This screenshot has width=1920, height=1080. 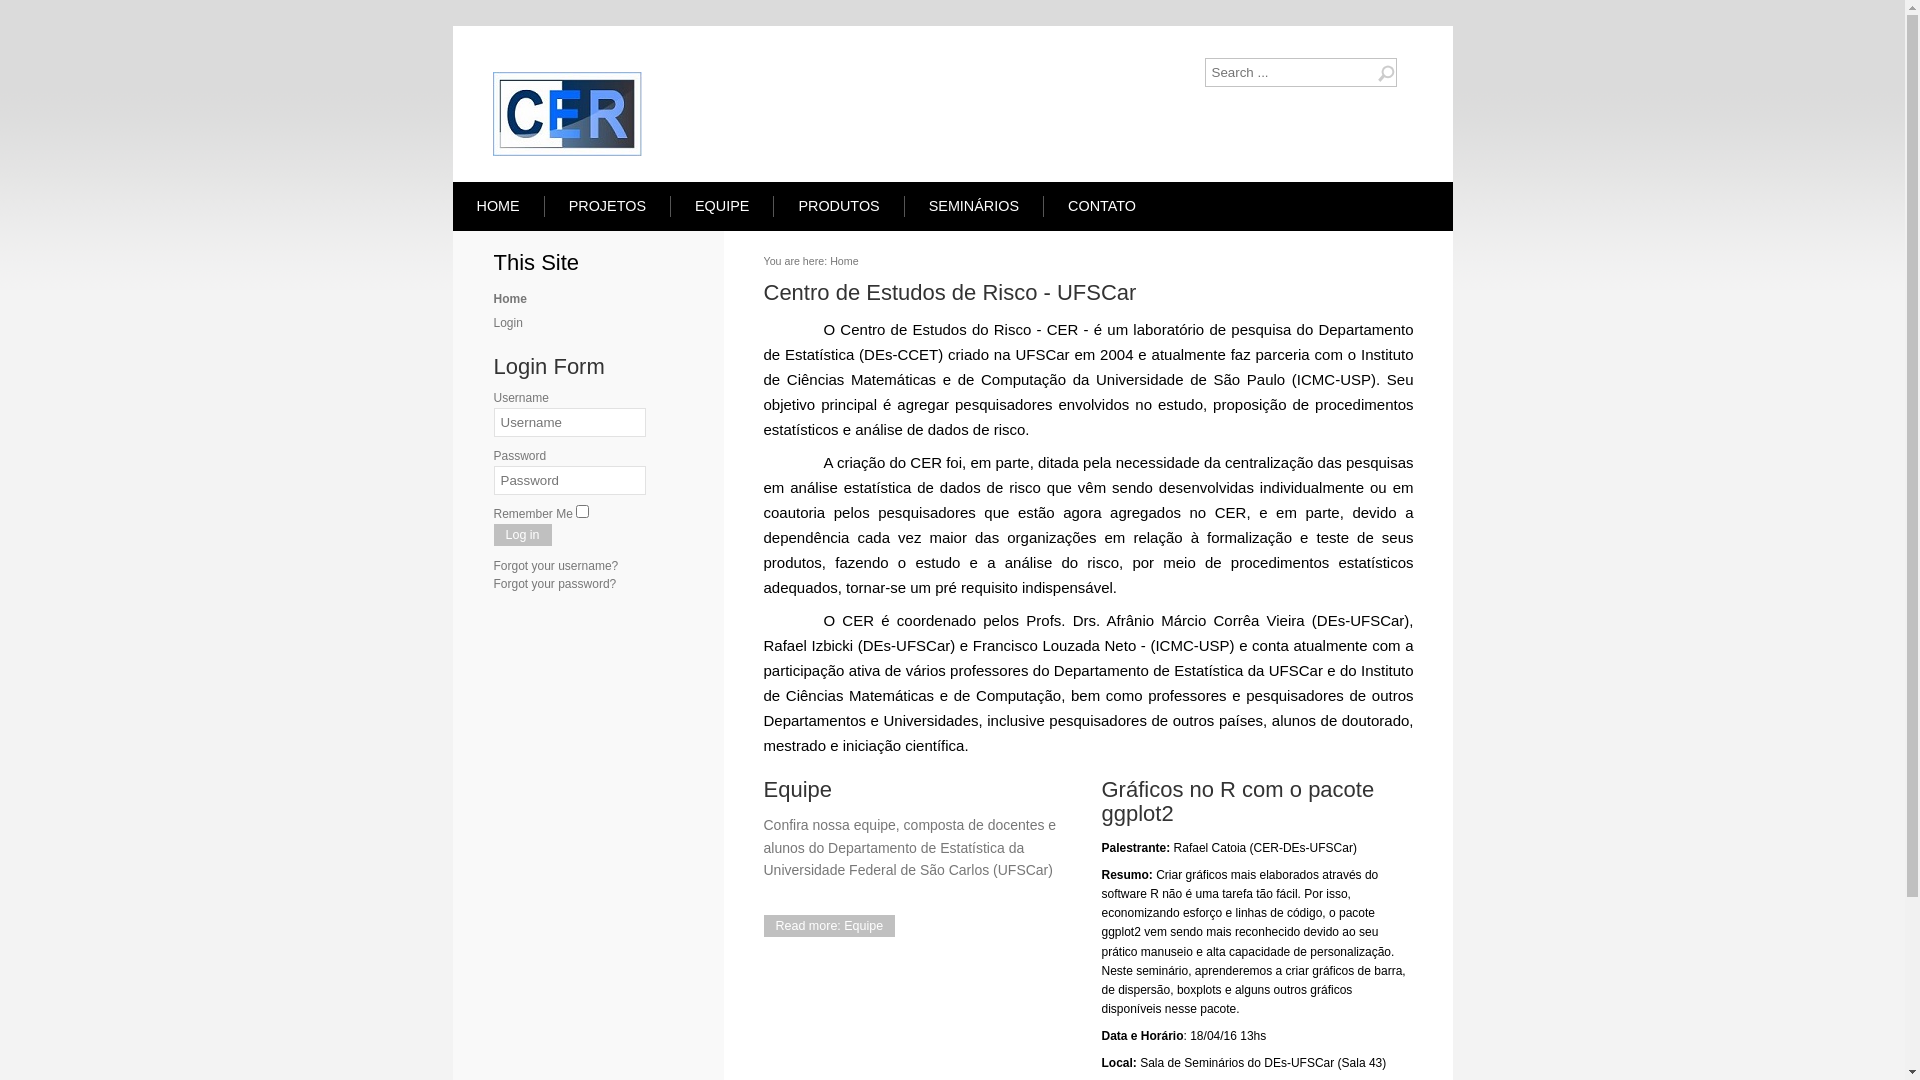 I want to click on PROJETOS, so click(x=608, y=206).